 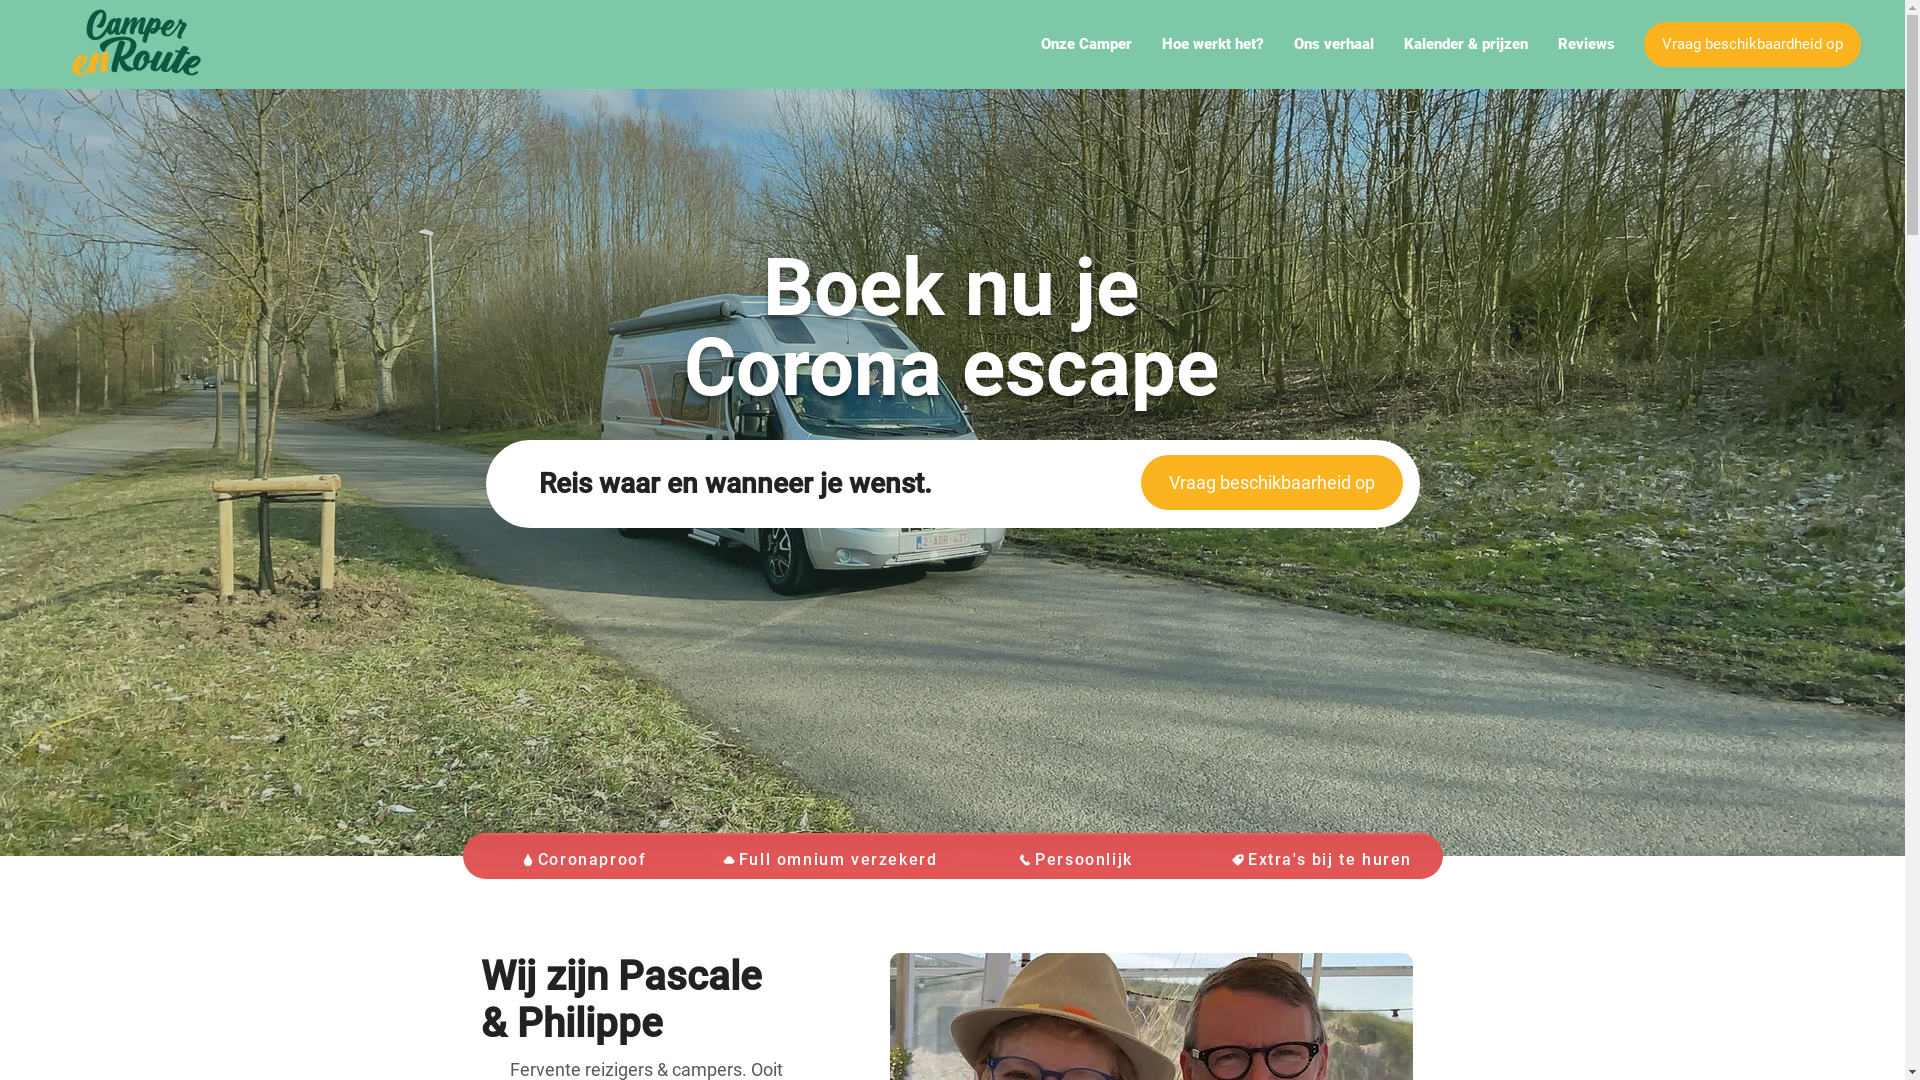 I want to click on Vraag beschikbaardheid op, so click(x=1752, y=44).